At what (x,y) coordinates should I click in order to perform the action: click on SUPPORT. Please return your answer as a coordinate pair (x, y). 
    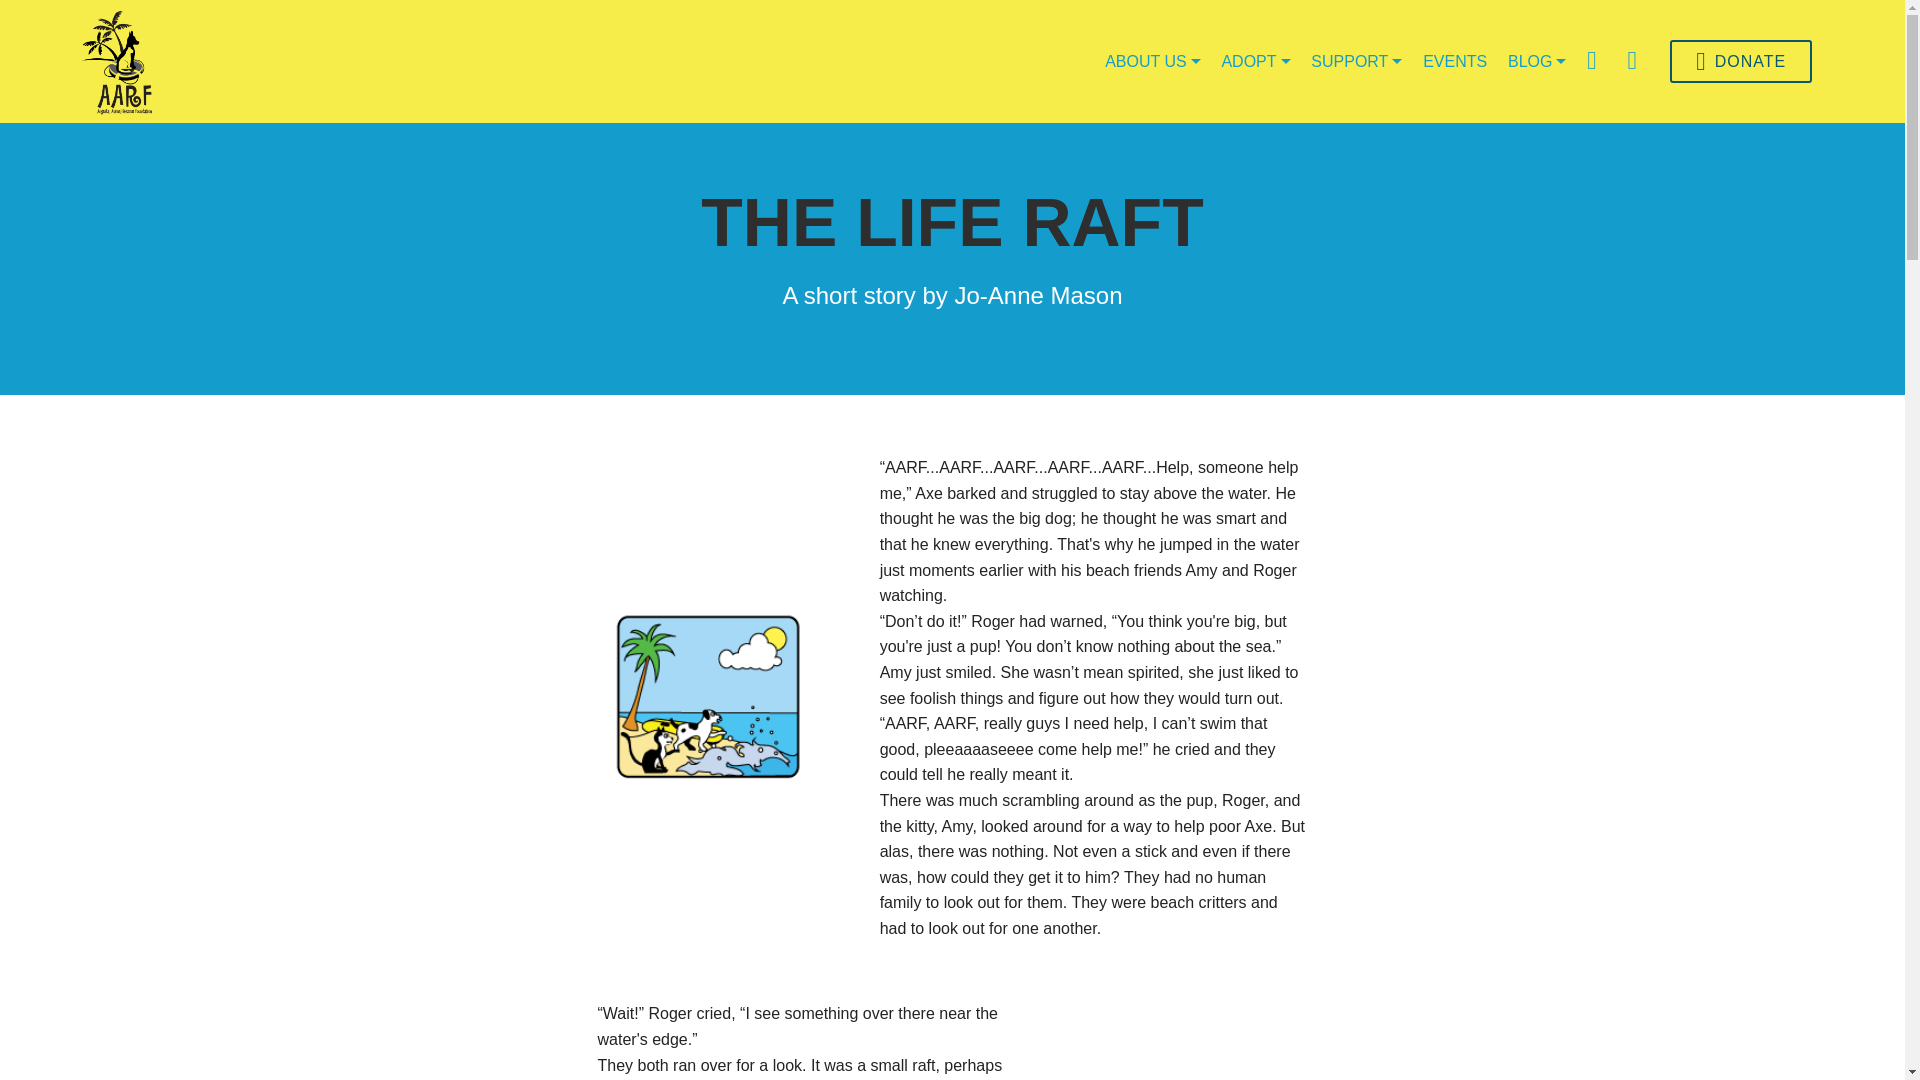
    Looking at the image, I should click on (1356, 60).